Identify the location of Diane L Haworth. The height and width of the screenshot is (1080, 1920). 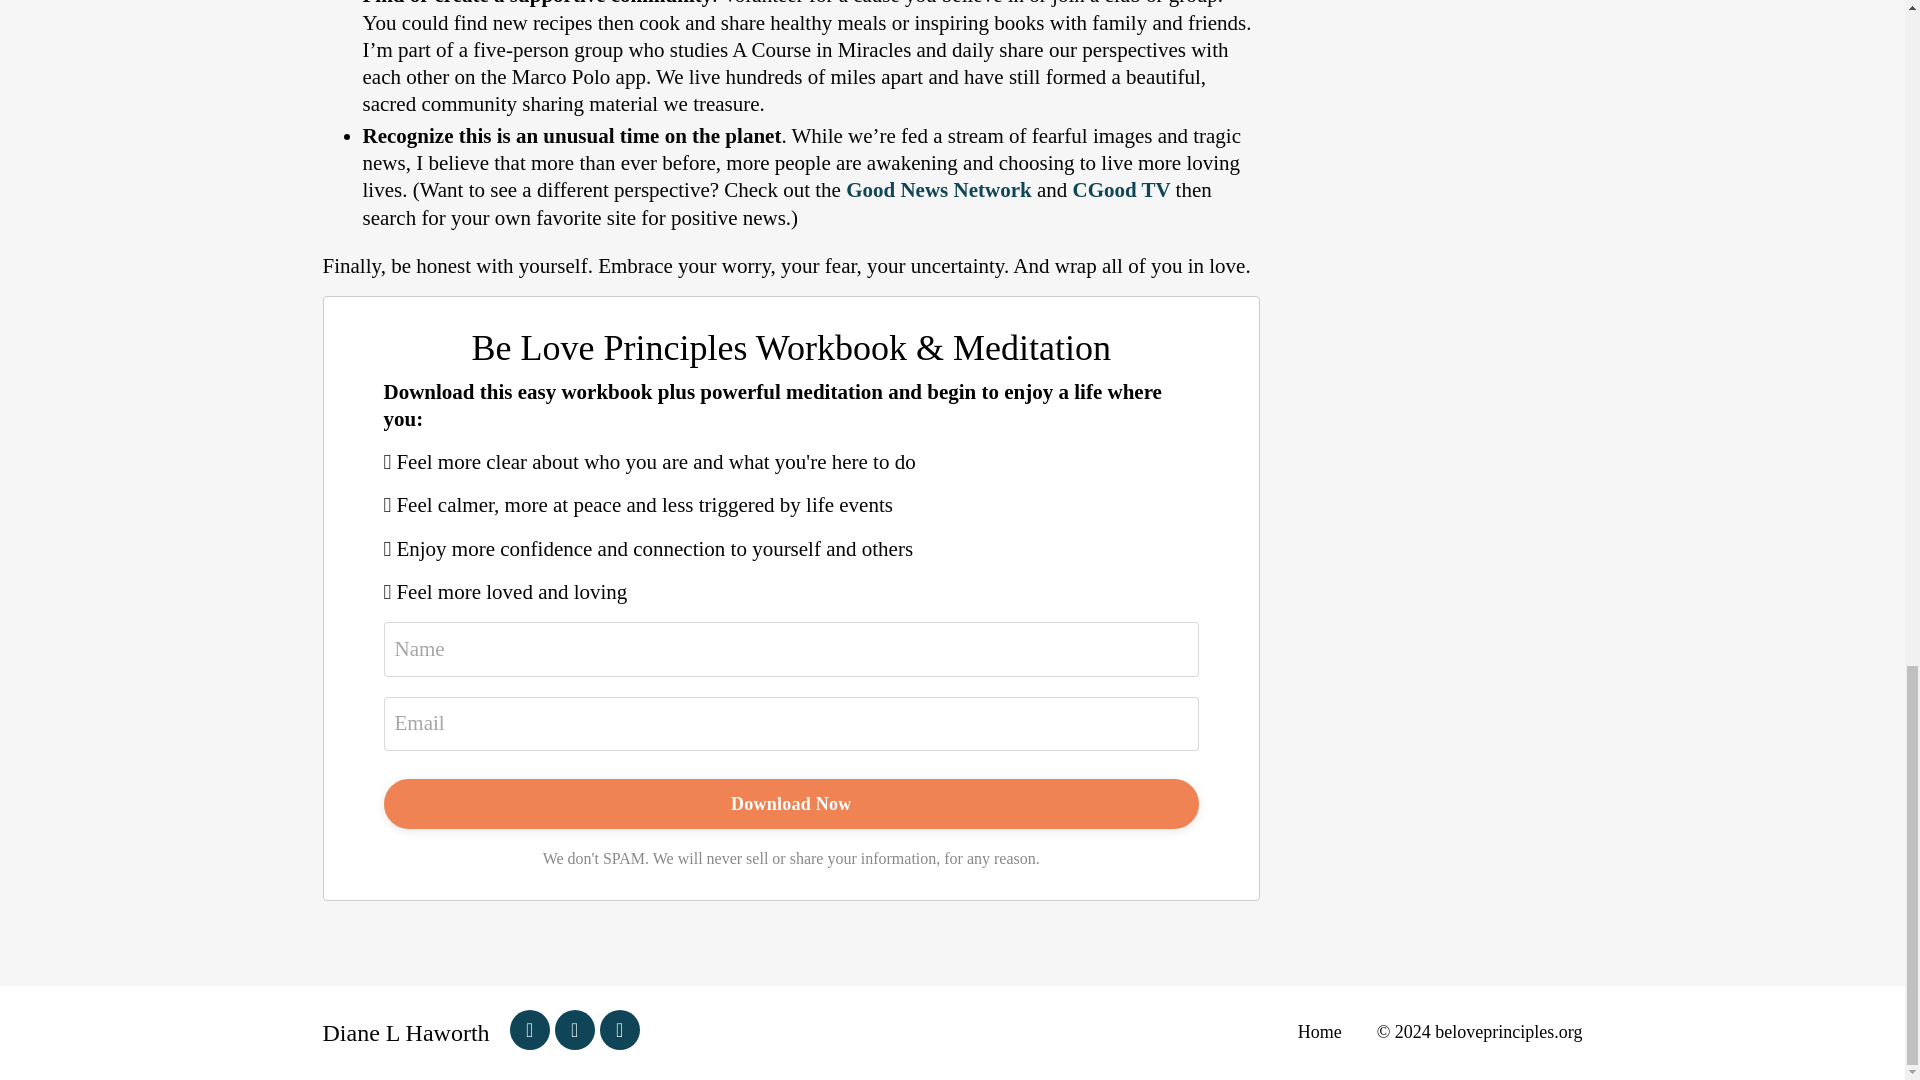
(406, 1032).